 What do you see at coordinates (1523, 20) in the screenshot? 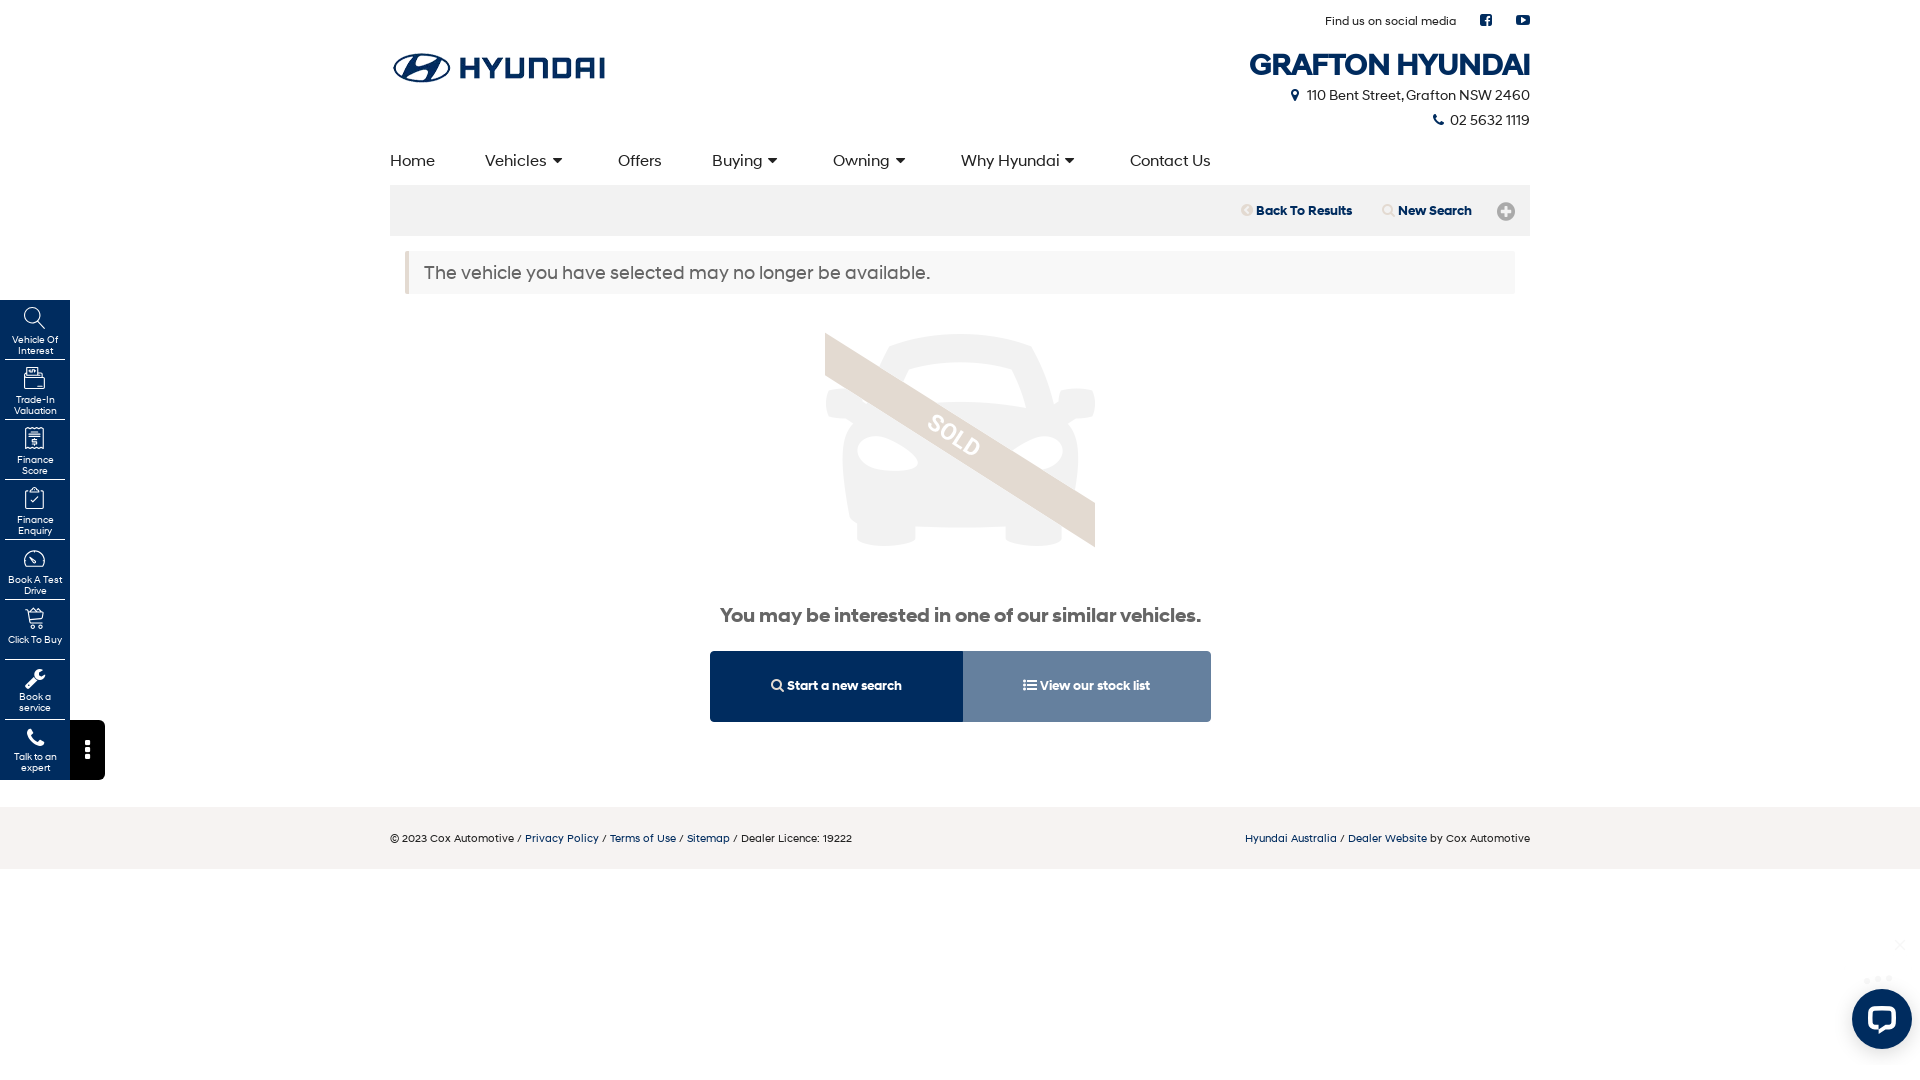
I see `YouTube` at bounding box center [1523, 20].